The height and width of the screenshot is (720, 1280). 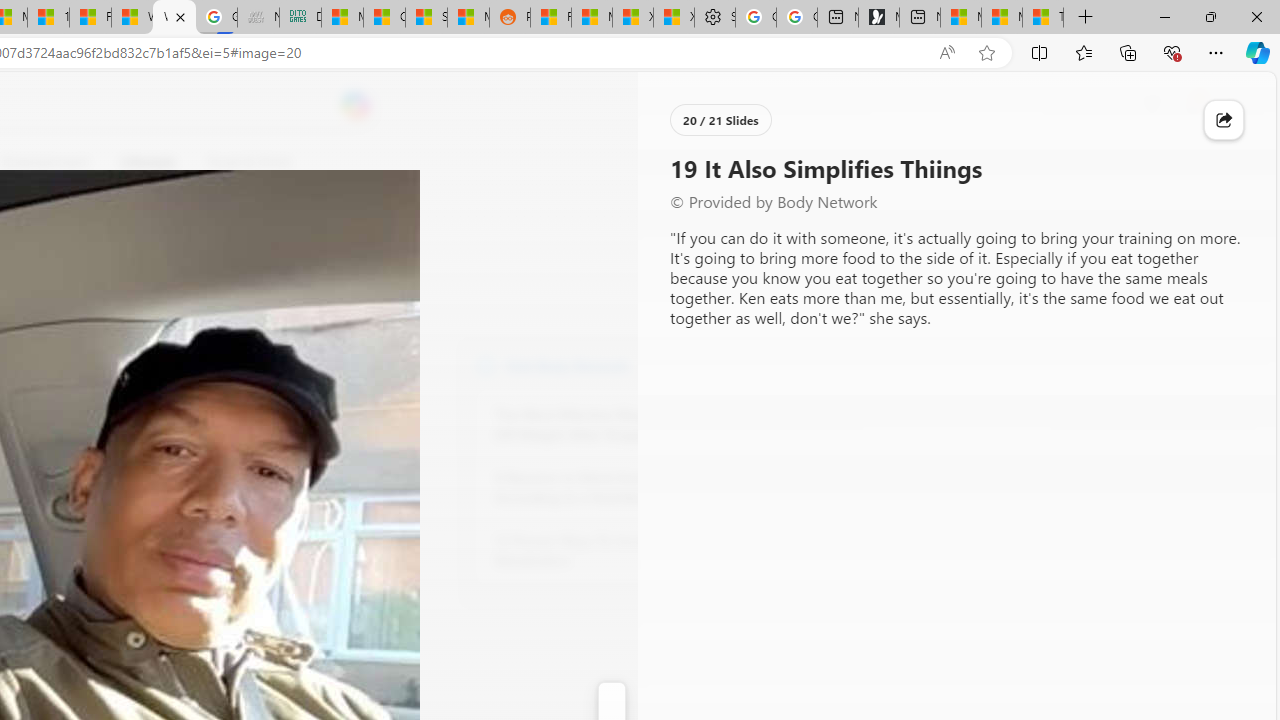 I want to click on MSNBC - MSN, so click(x=342, y=18).